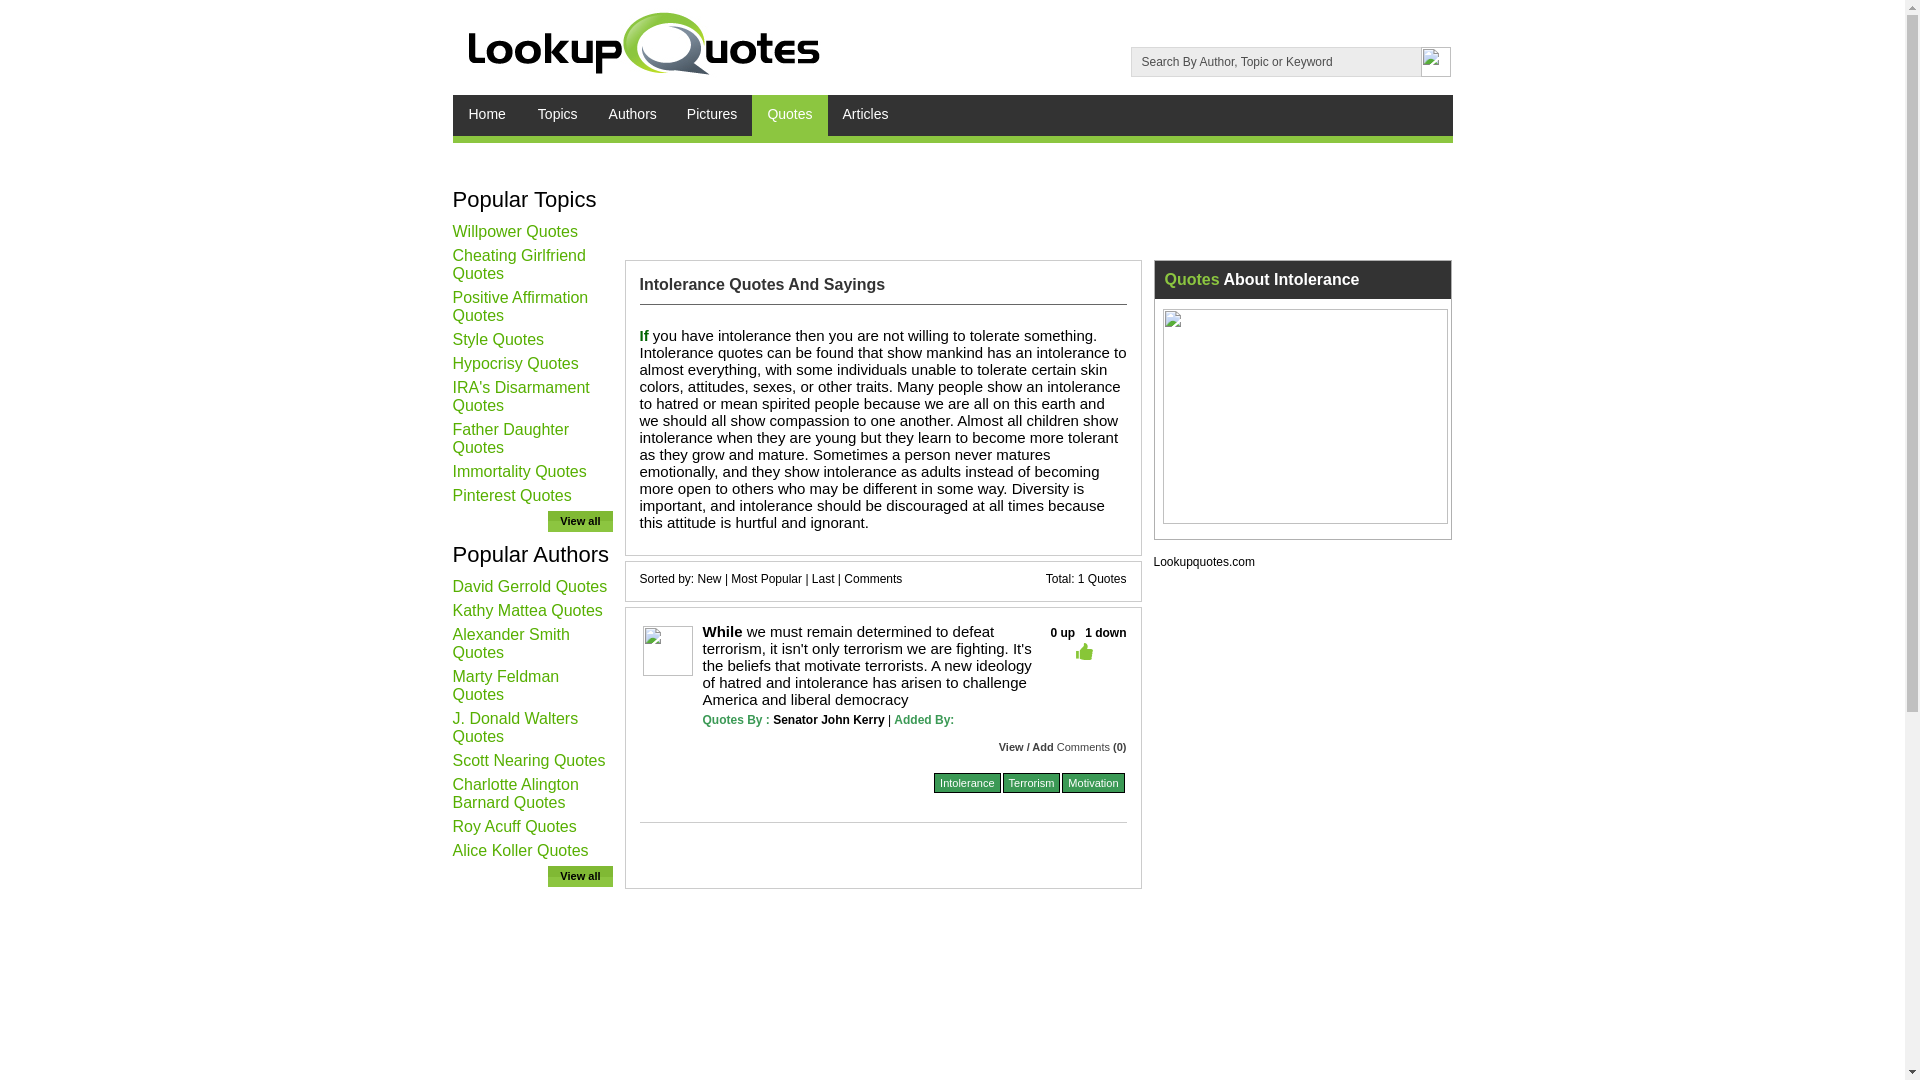 This screenshot has height=1080, width=1920. Describe the element at coordinates (510, 643) in the screenshot. I see `Alexander Smith Quotes` at that location.